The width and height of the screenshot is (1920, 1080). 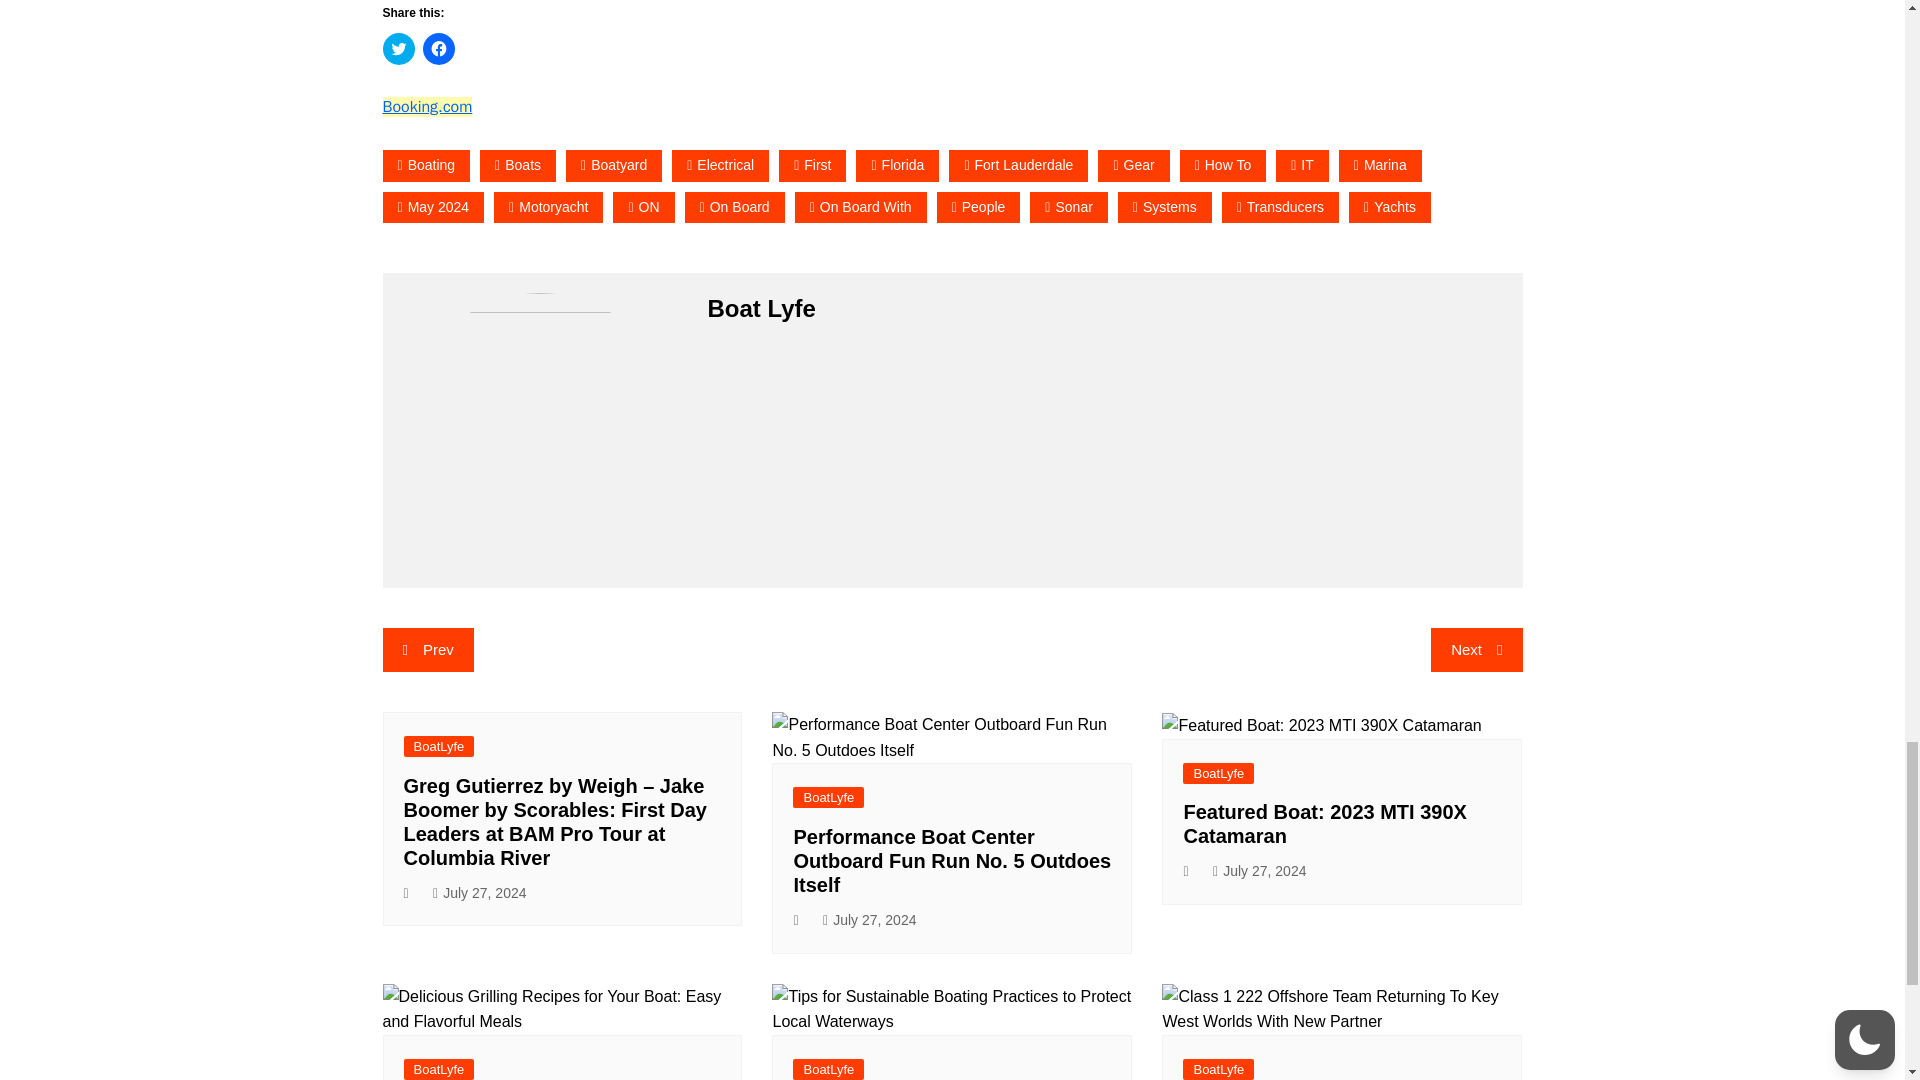 What do you see at coordinates (860, 207) in the screenshot?
I see `On Board With` at bounding box center [860, 207].